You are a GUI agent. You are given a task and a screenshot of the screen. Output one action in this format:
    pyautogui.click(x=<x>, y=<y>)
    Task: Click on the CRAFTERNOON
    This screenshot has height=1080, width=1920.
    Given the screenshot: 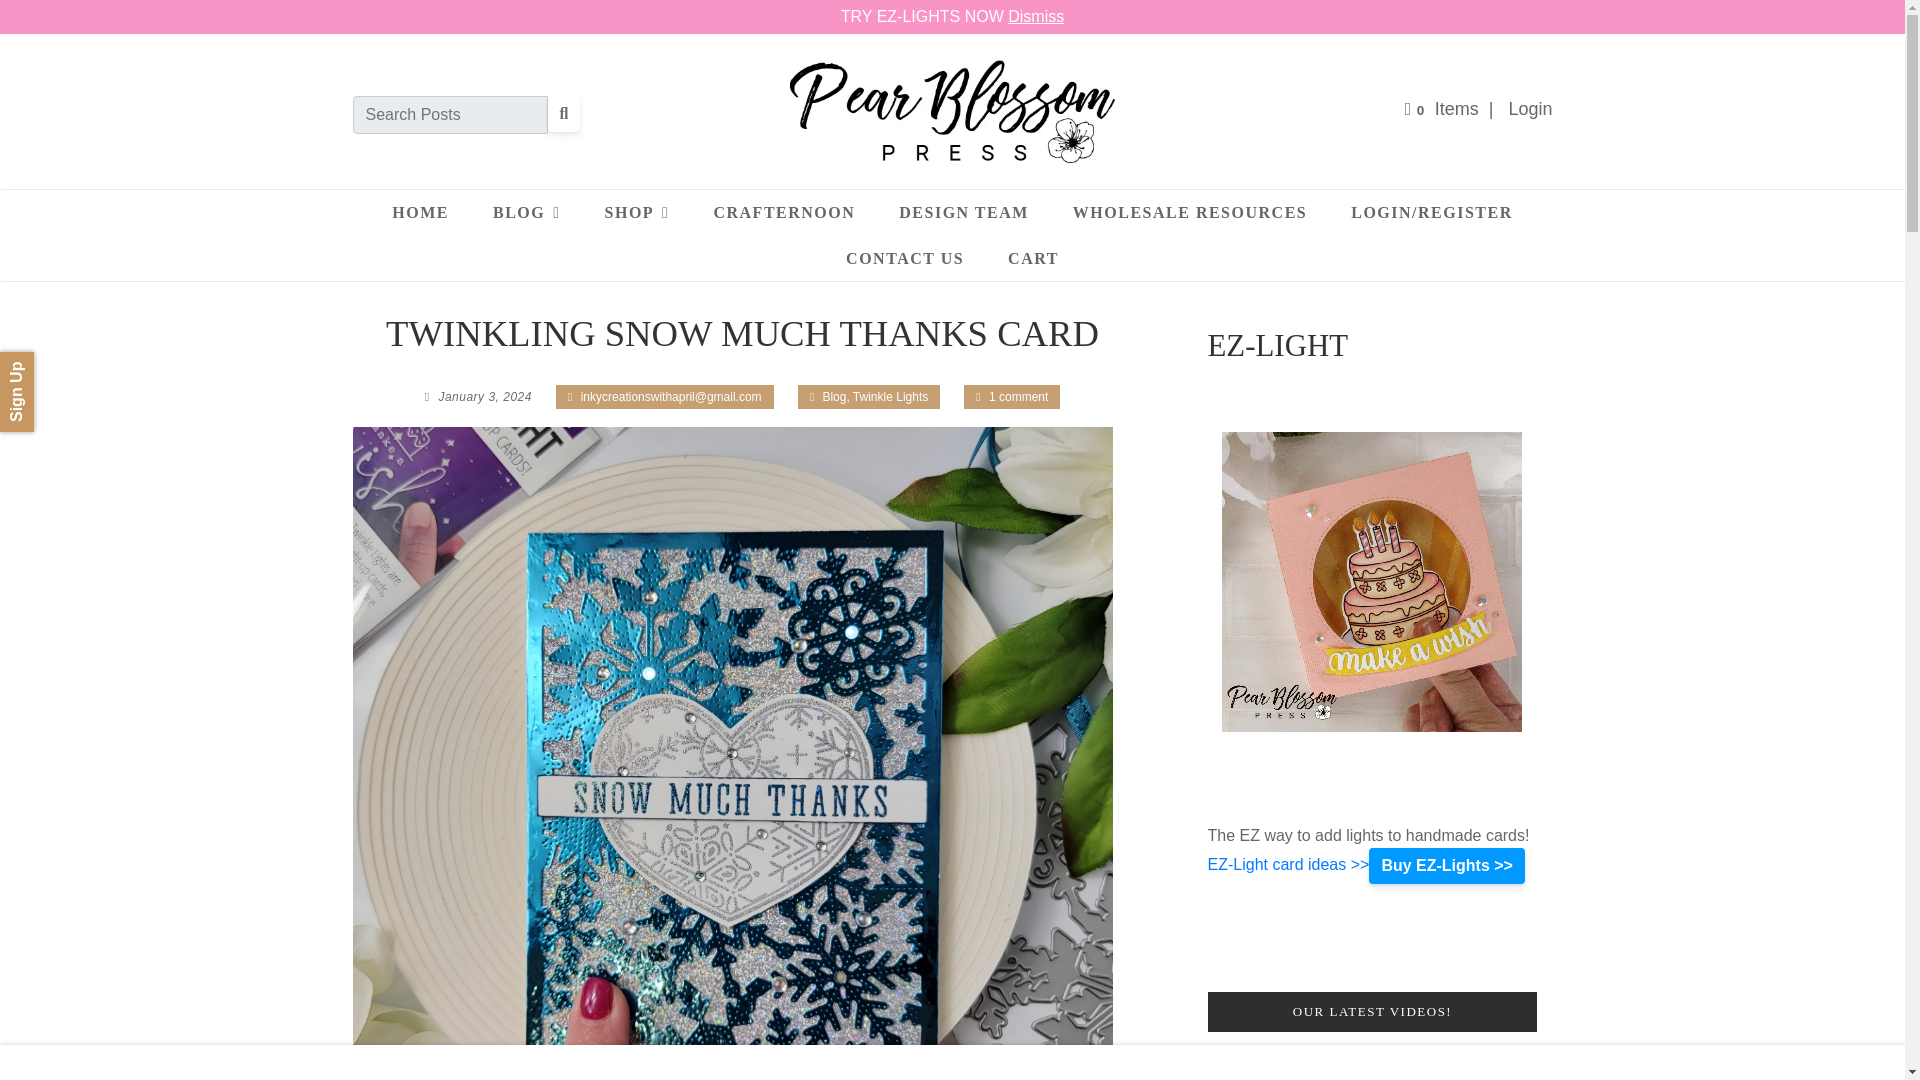 What is the action you would take?
    pyautogui.click(x=784, y=212)
    